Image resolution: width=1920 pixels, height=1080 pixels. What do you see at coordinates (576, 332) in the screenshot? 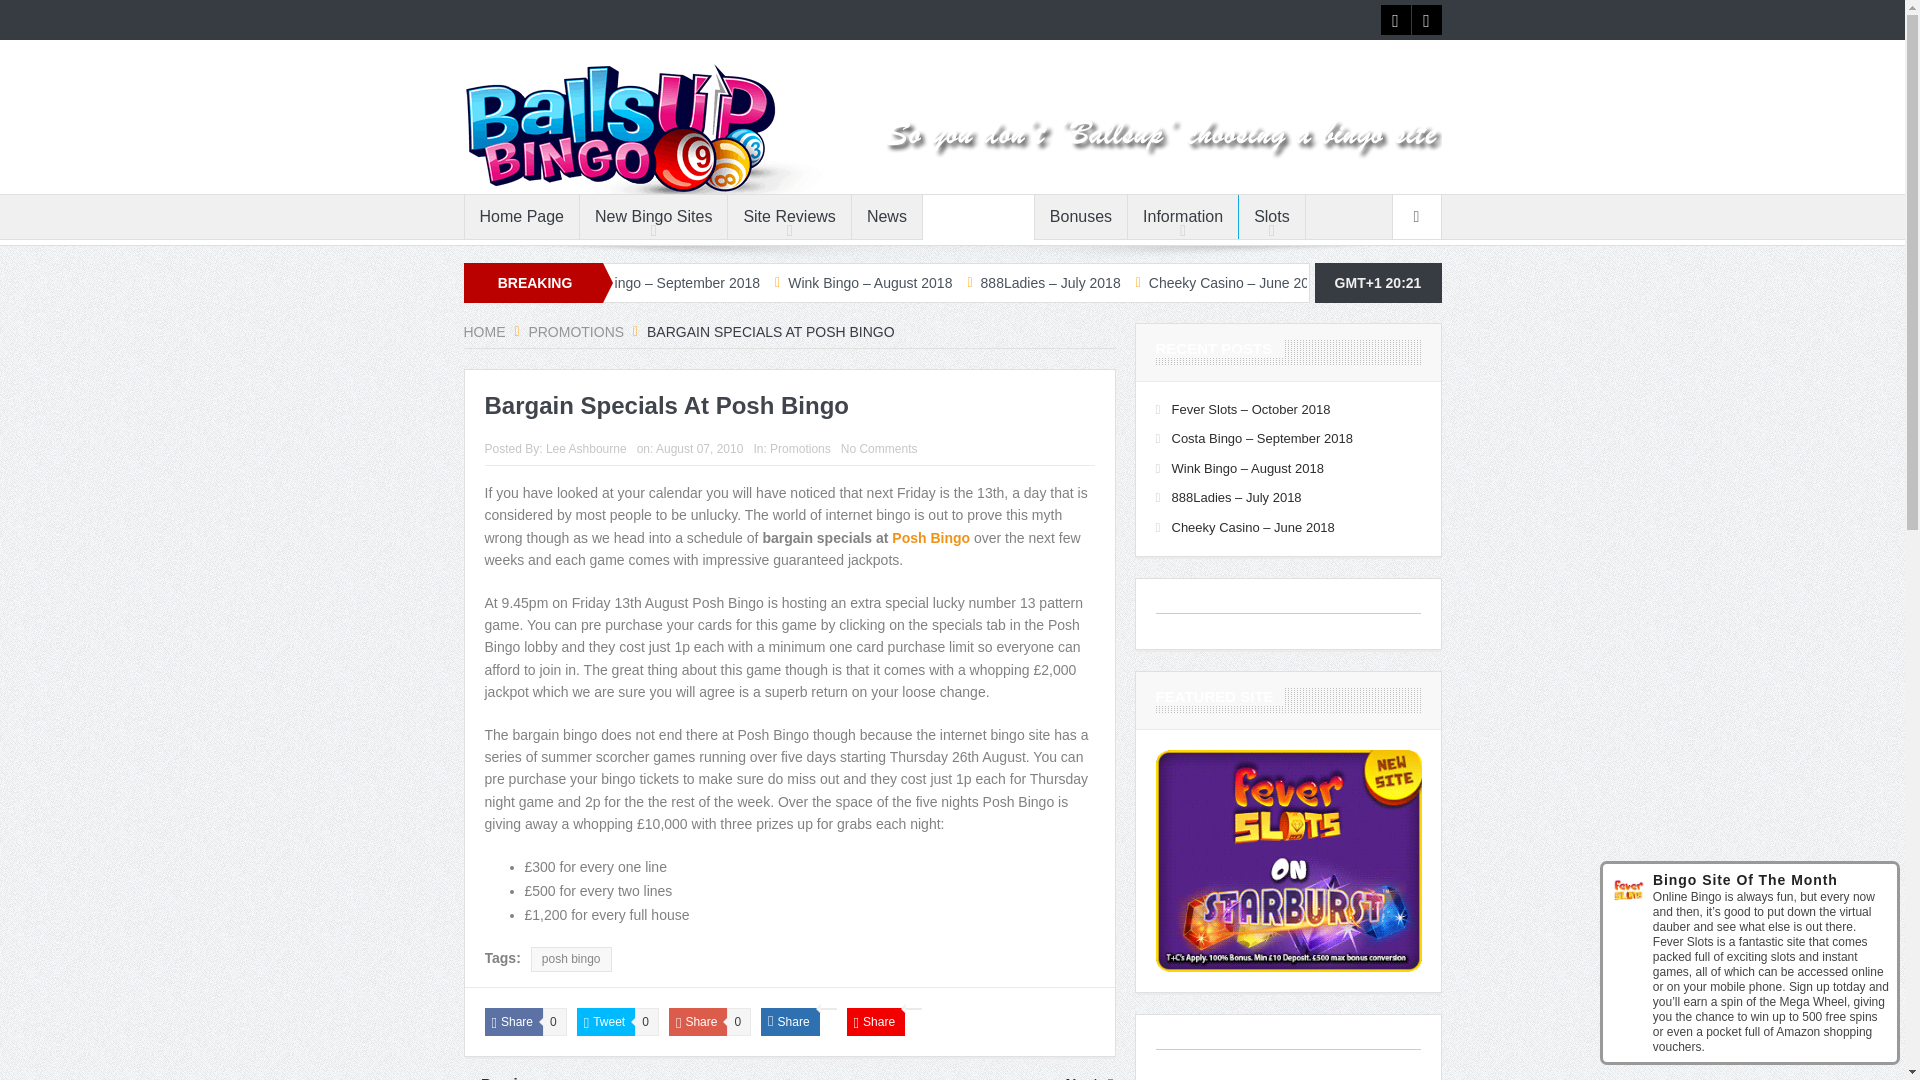
I see `Promotions` at bounding box center [576, 332].